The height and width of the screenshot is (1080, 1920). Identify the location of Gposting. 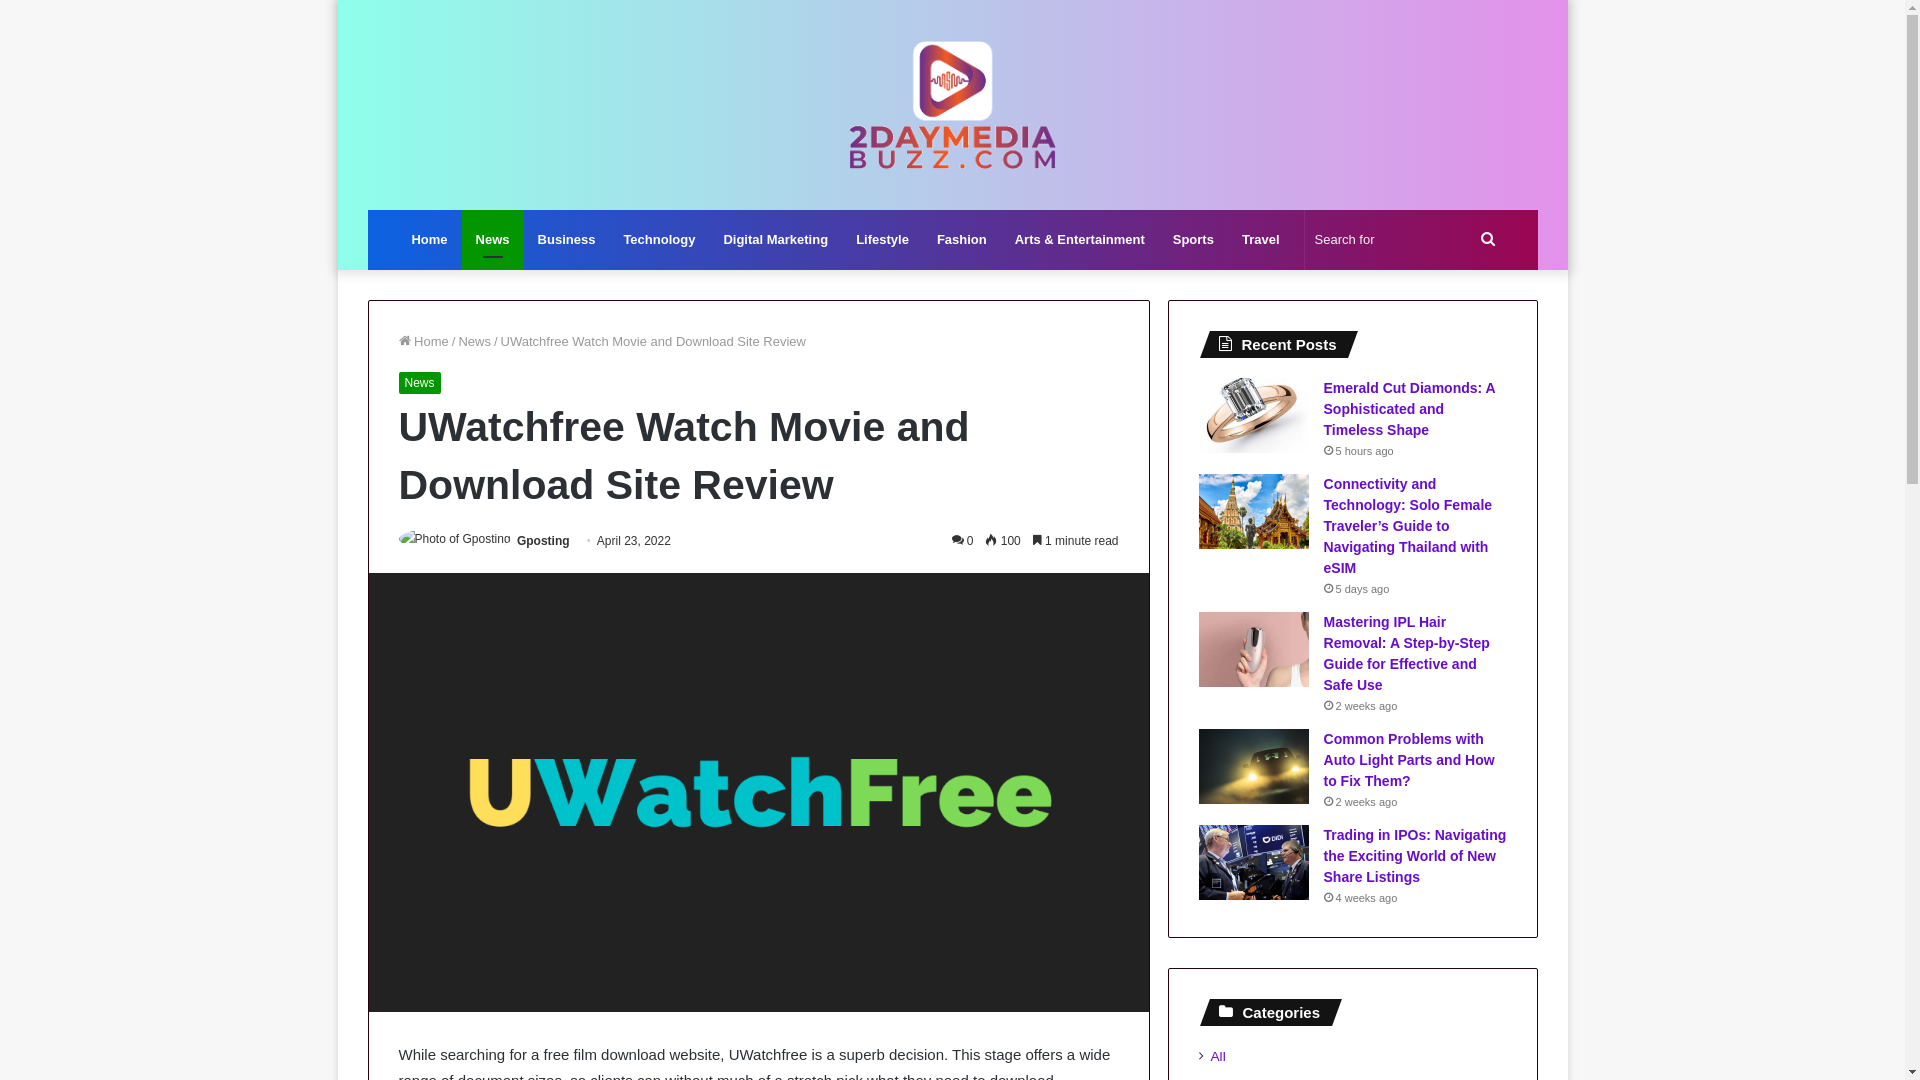
(544, 541).